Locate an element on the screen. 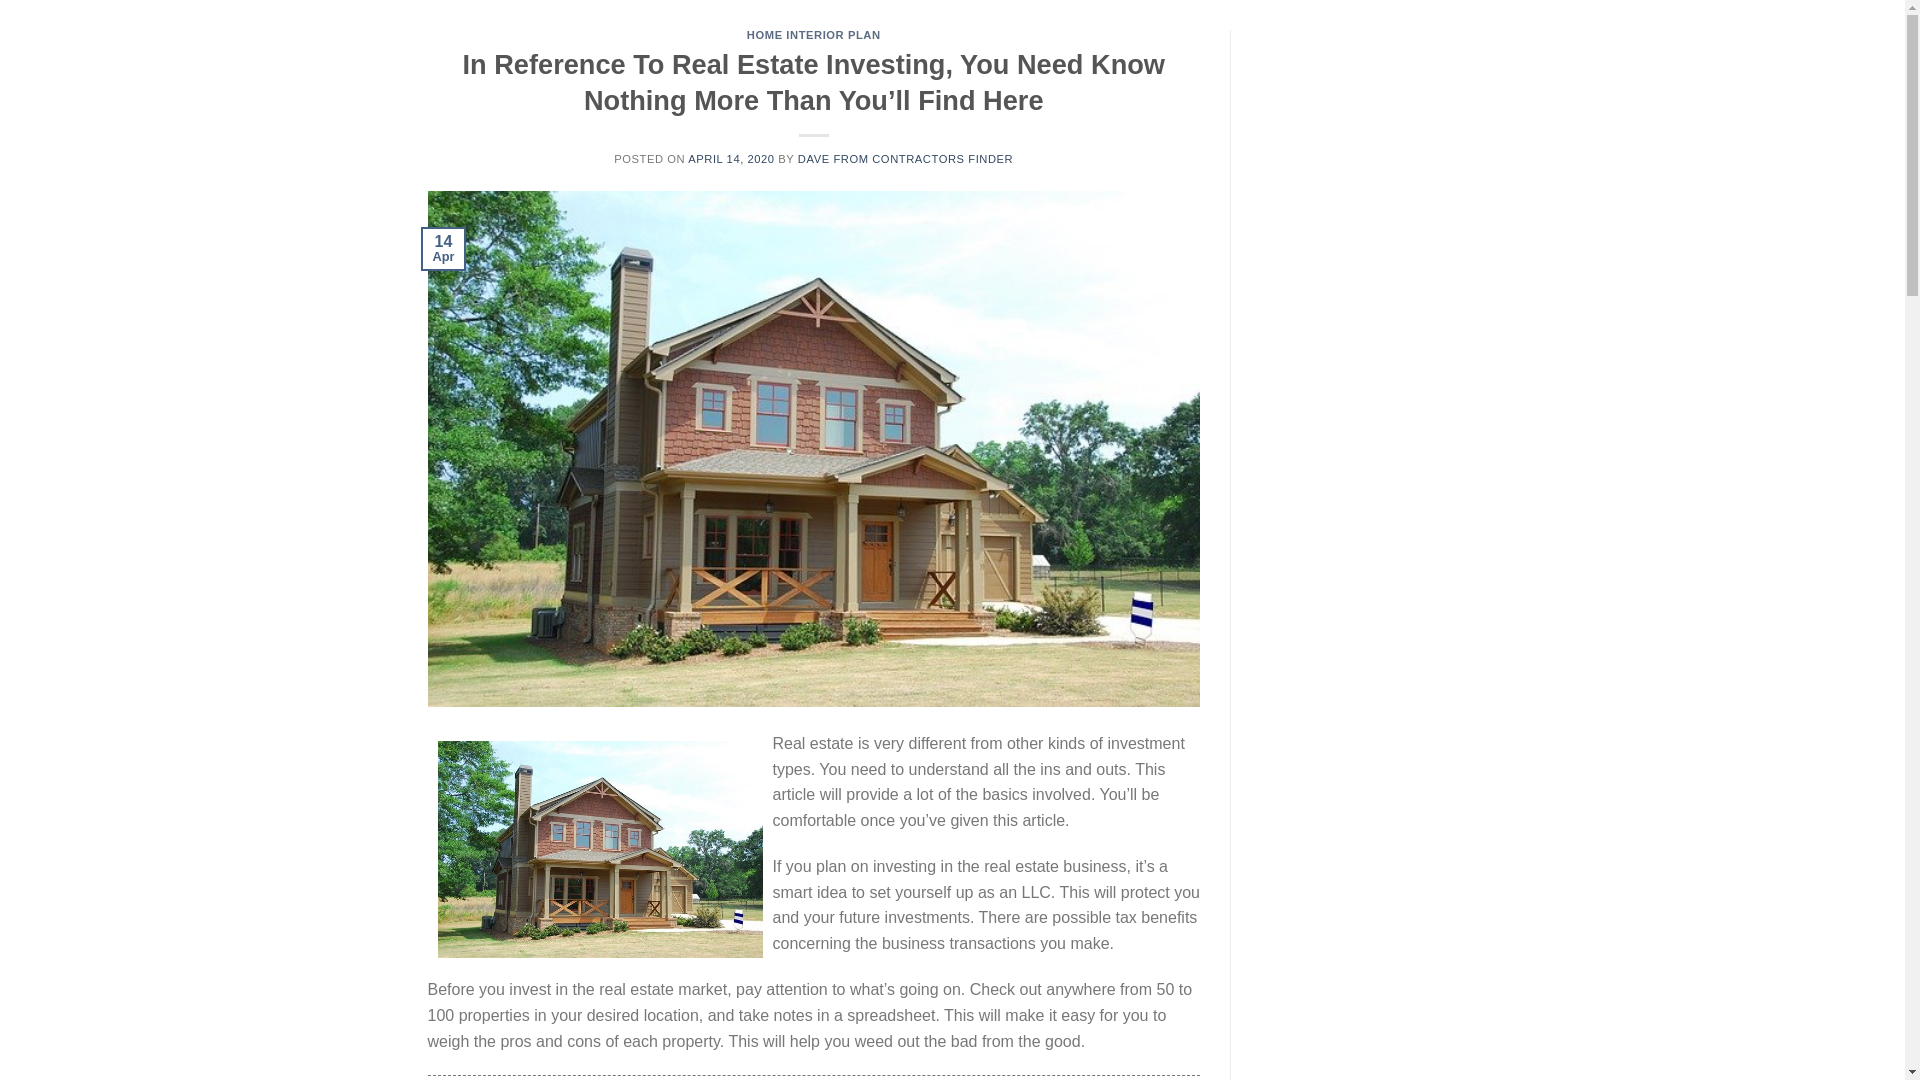  APRIL 14, 2020 is located at coordinates (730, 159).